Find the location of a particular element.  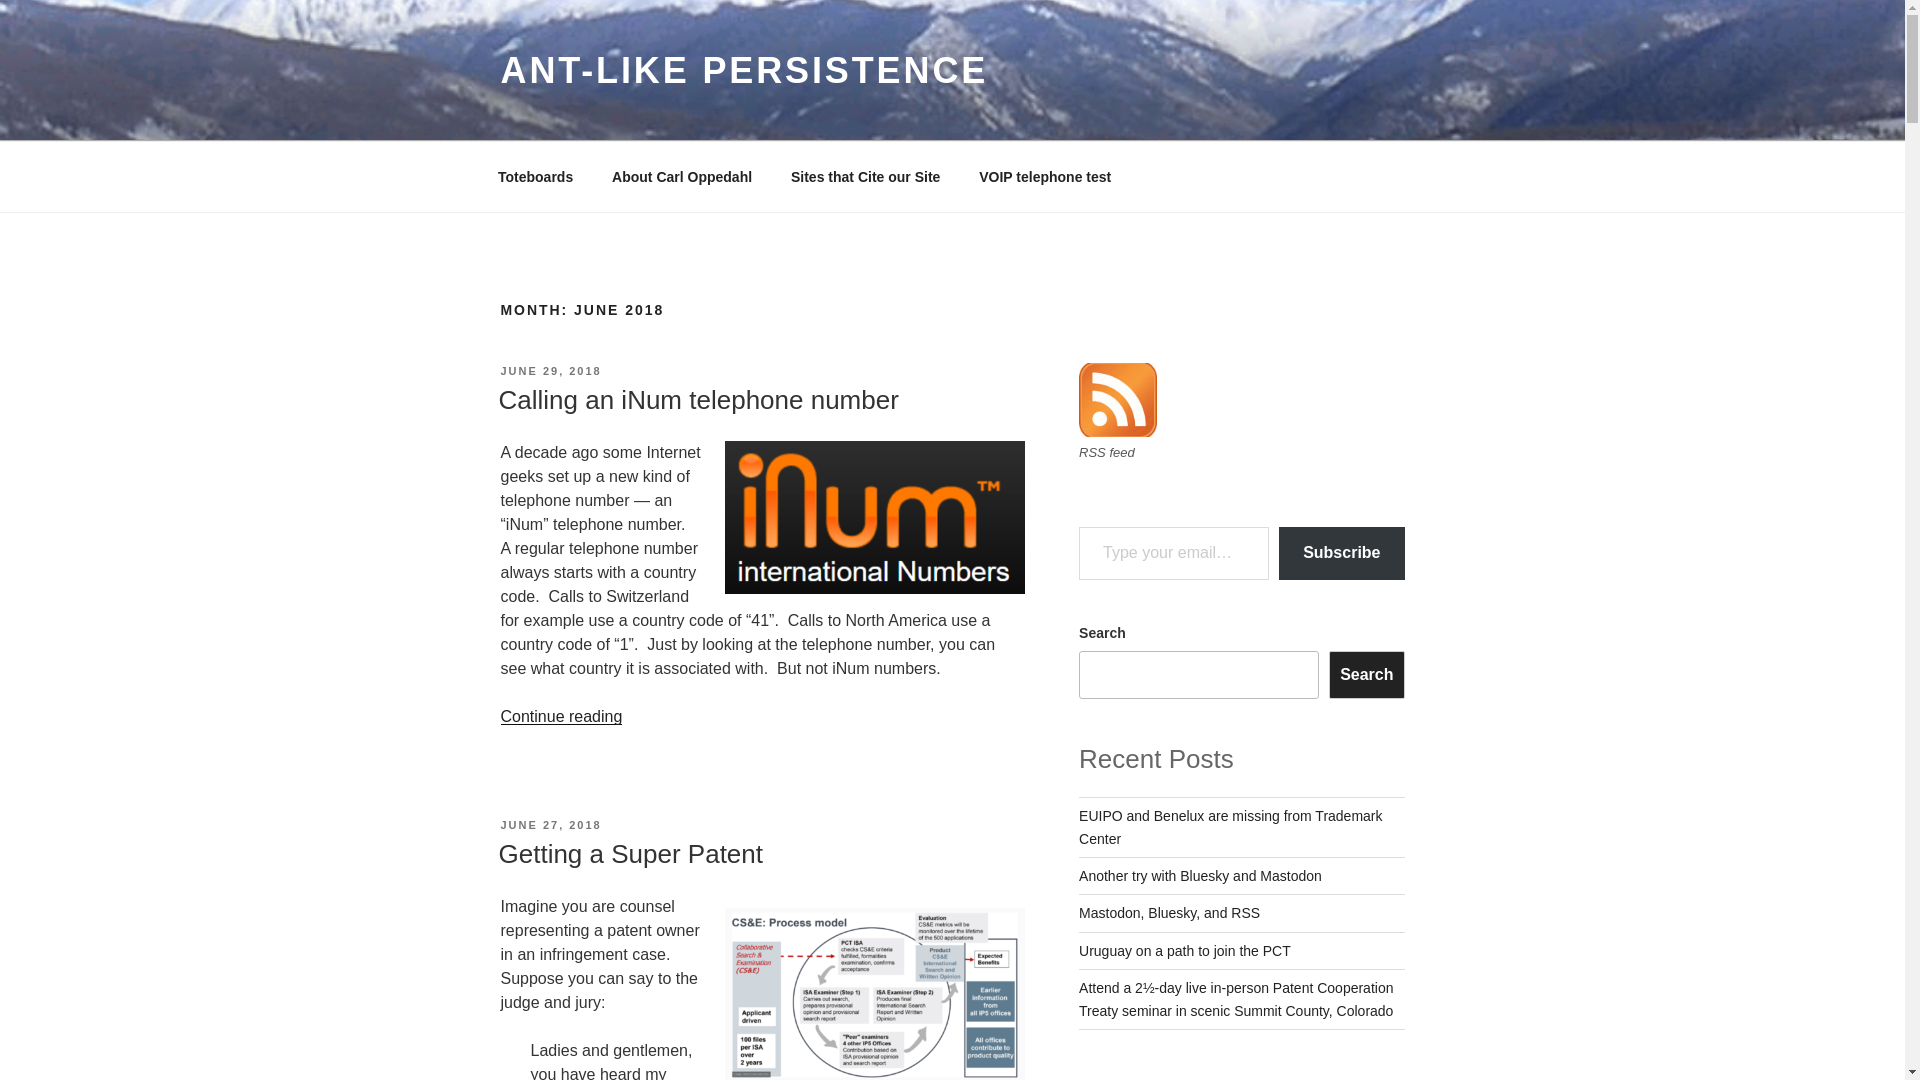

JUNE 29, 2018 is located at coordinates (550, 370).